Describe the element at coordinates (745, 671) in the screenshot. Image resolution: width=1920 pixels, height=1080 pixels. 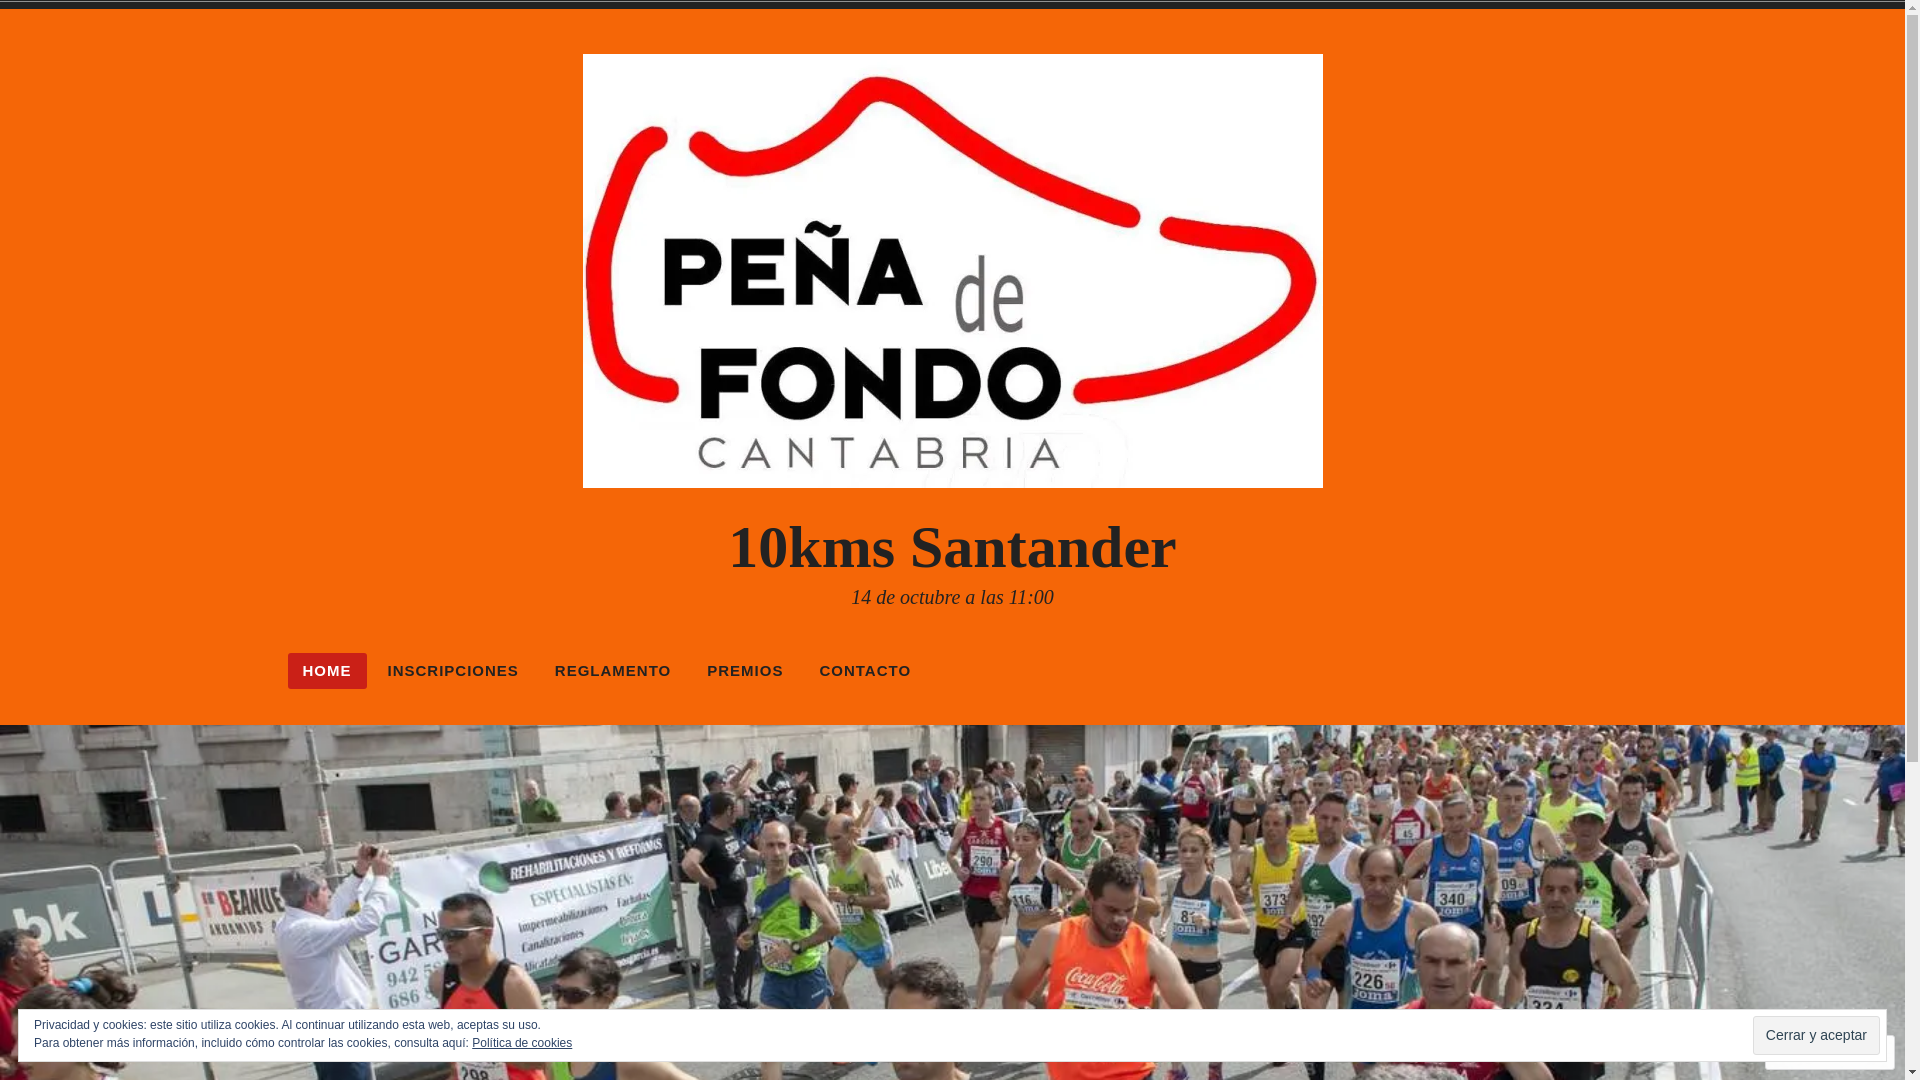
I see `PREMIOS` at that location.